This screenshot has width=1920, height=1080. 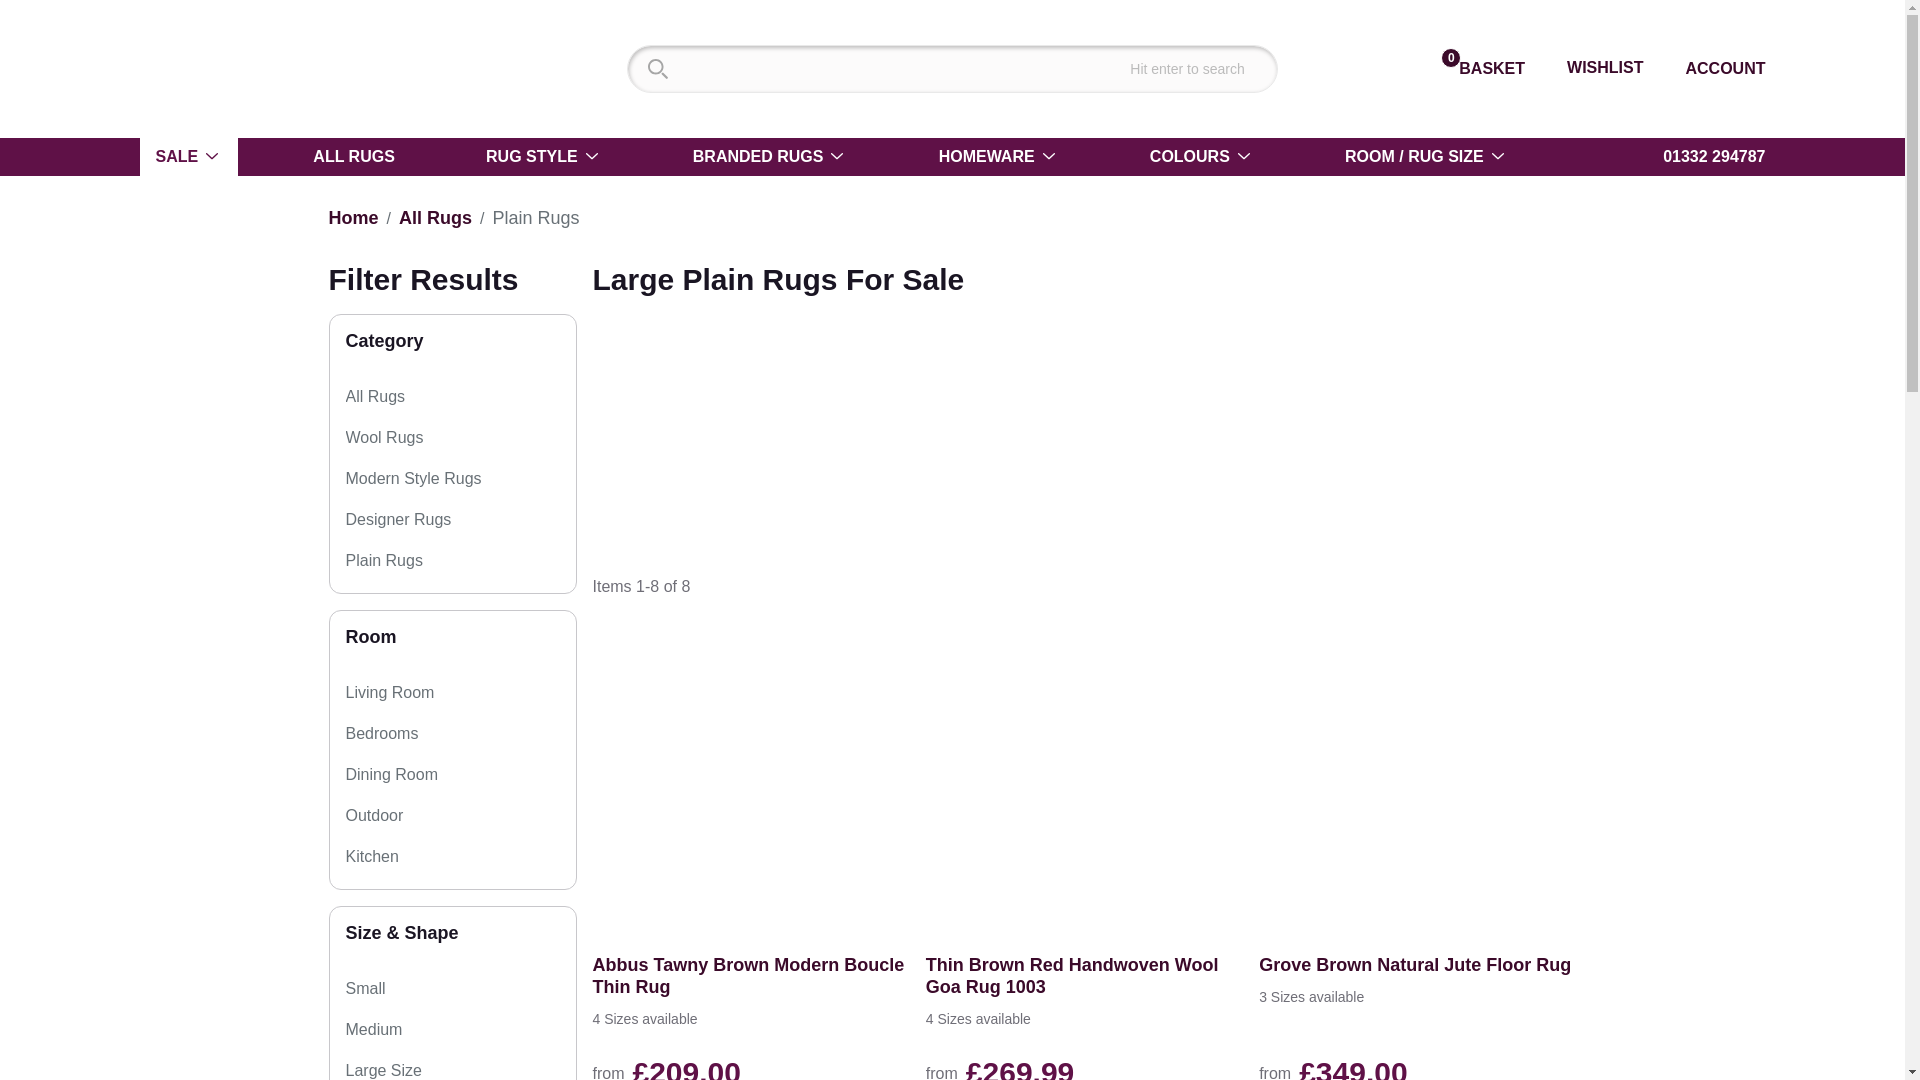 I want to click on 01332 294787, so click(x=1477, y=68).